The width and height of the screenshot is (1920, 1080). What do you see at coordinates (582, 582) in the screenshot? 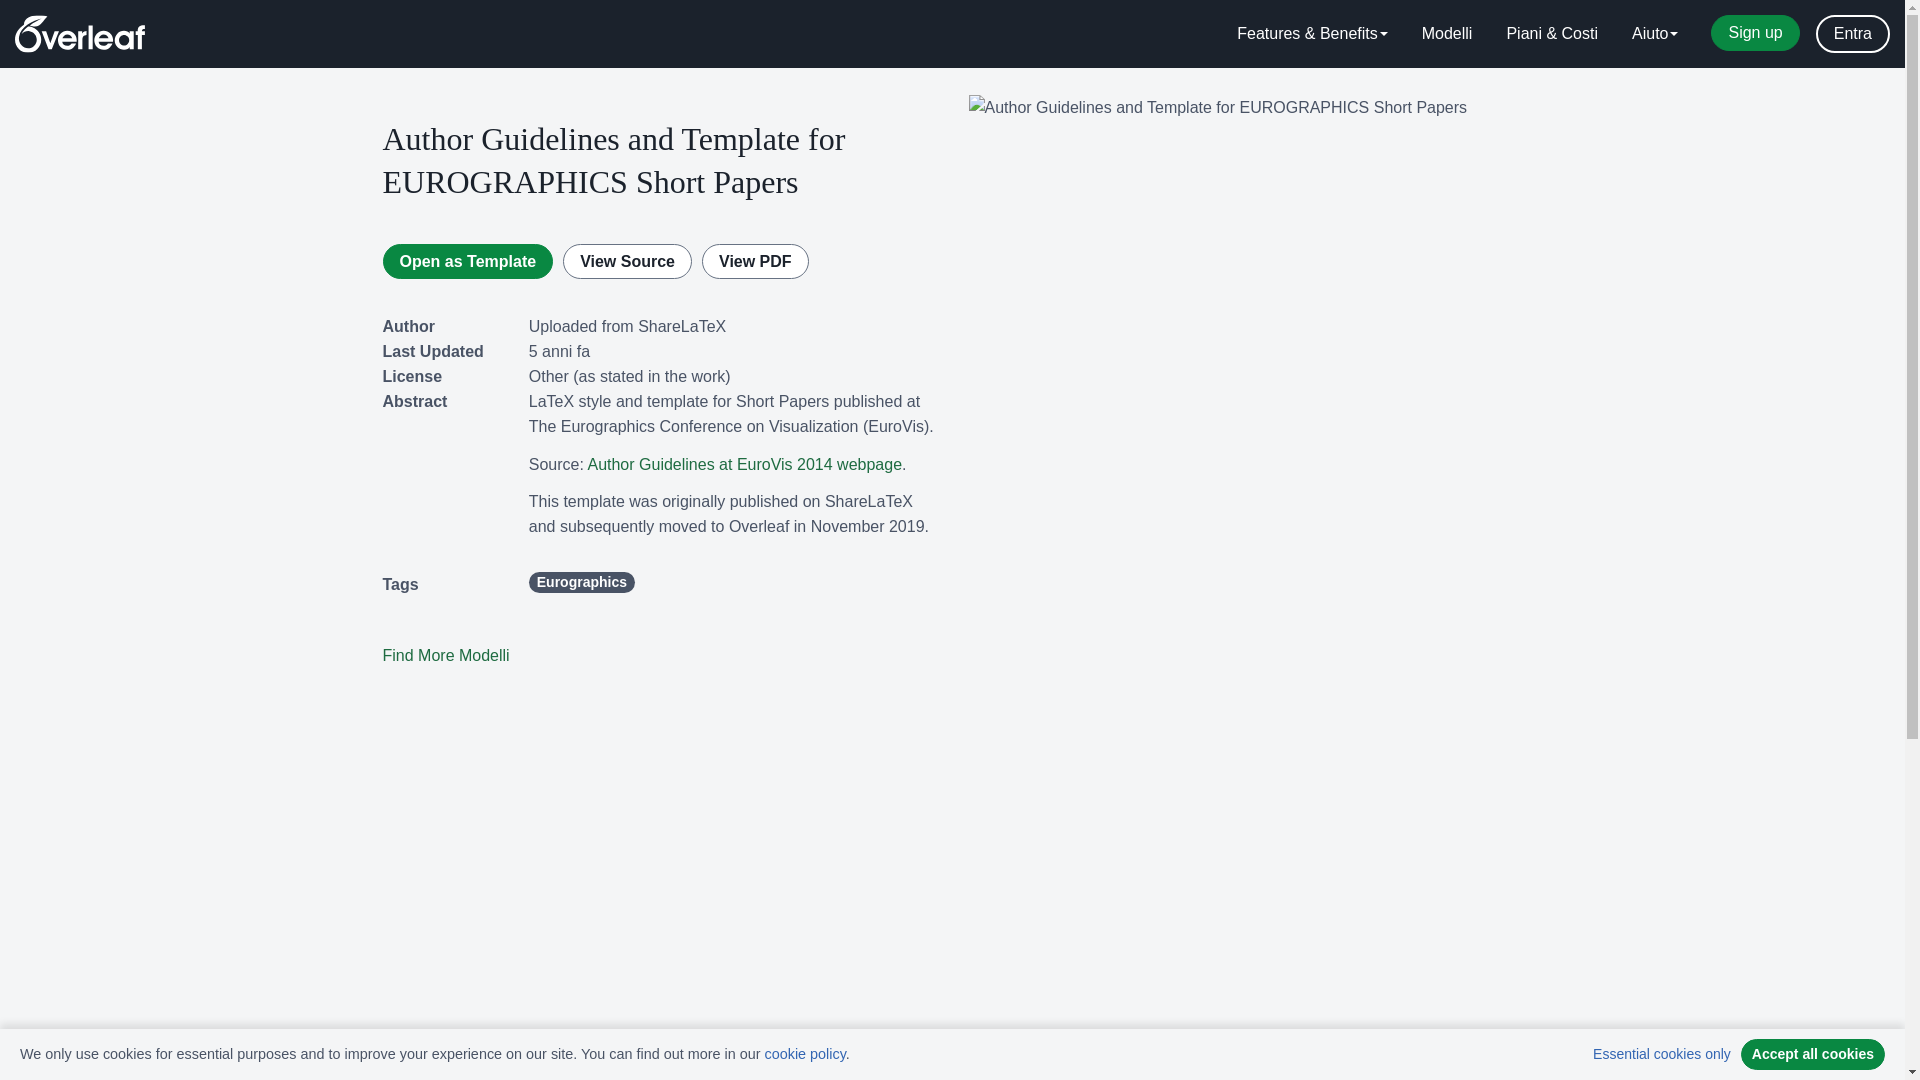
I see `Eurographics` at bounding box center [582, 582].